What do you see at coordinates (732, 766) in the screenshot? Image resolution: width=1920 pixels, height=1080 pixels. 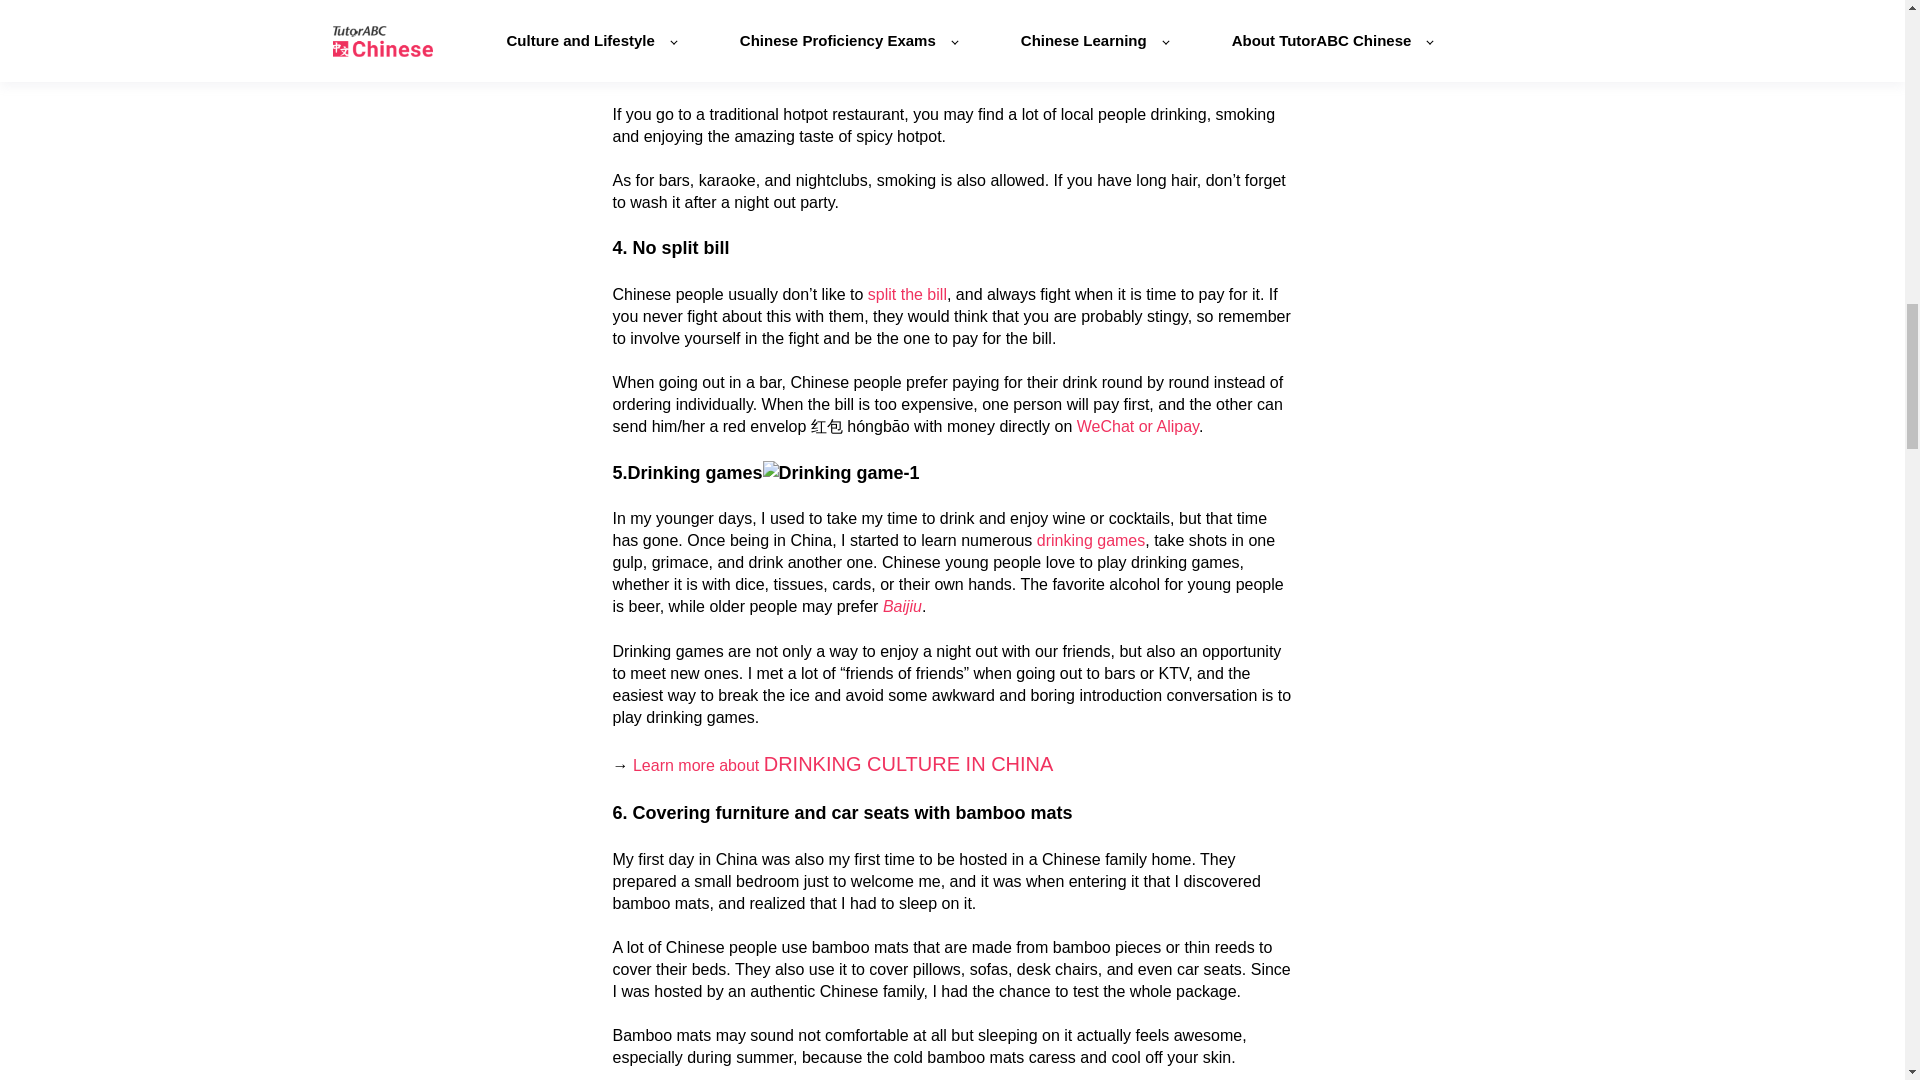 I see `re about ` at bounding box center [732, 766].